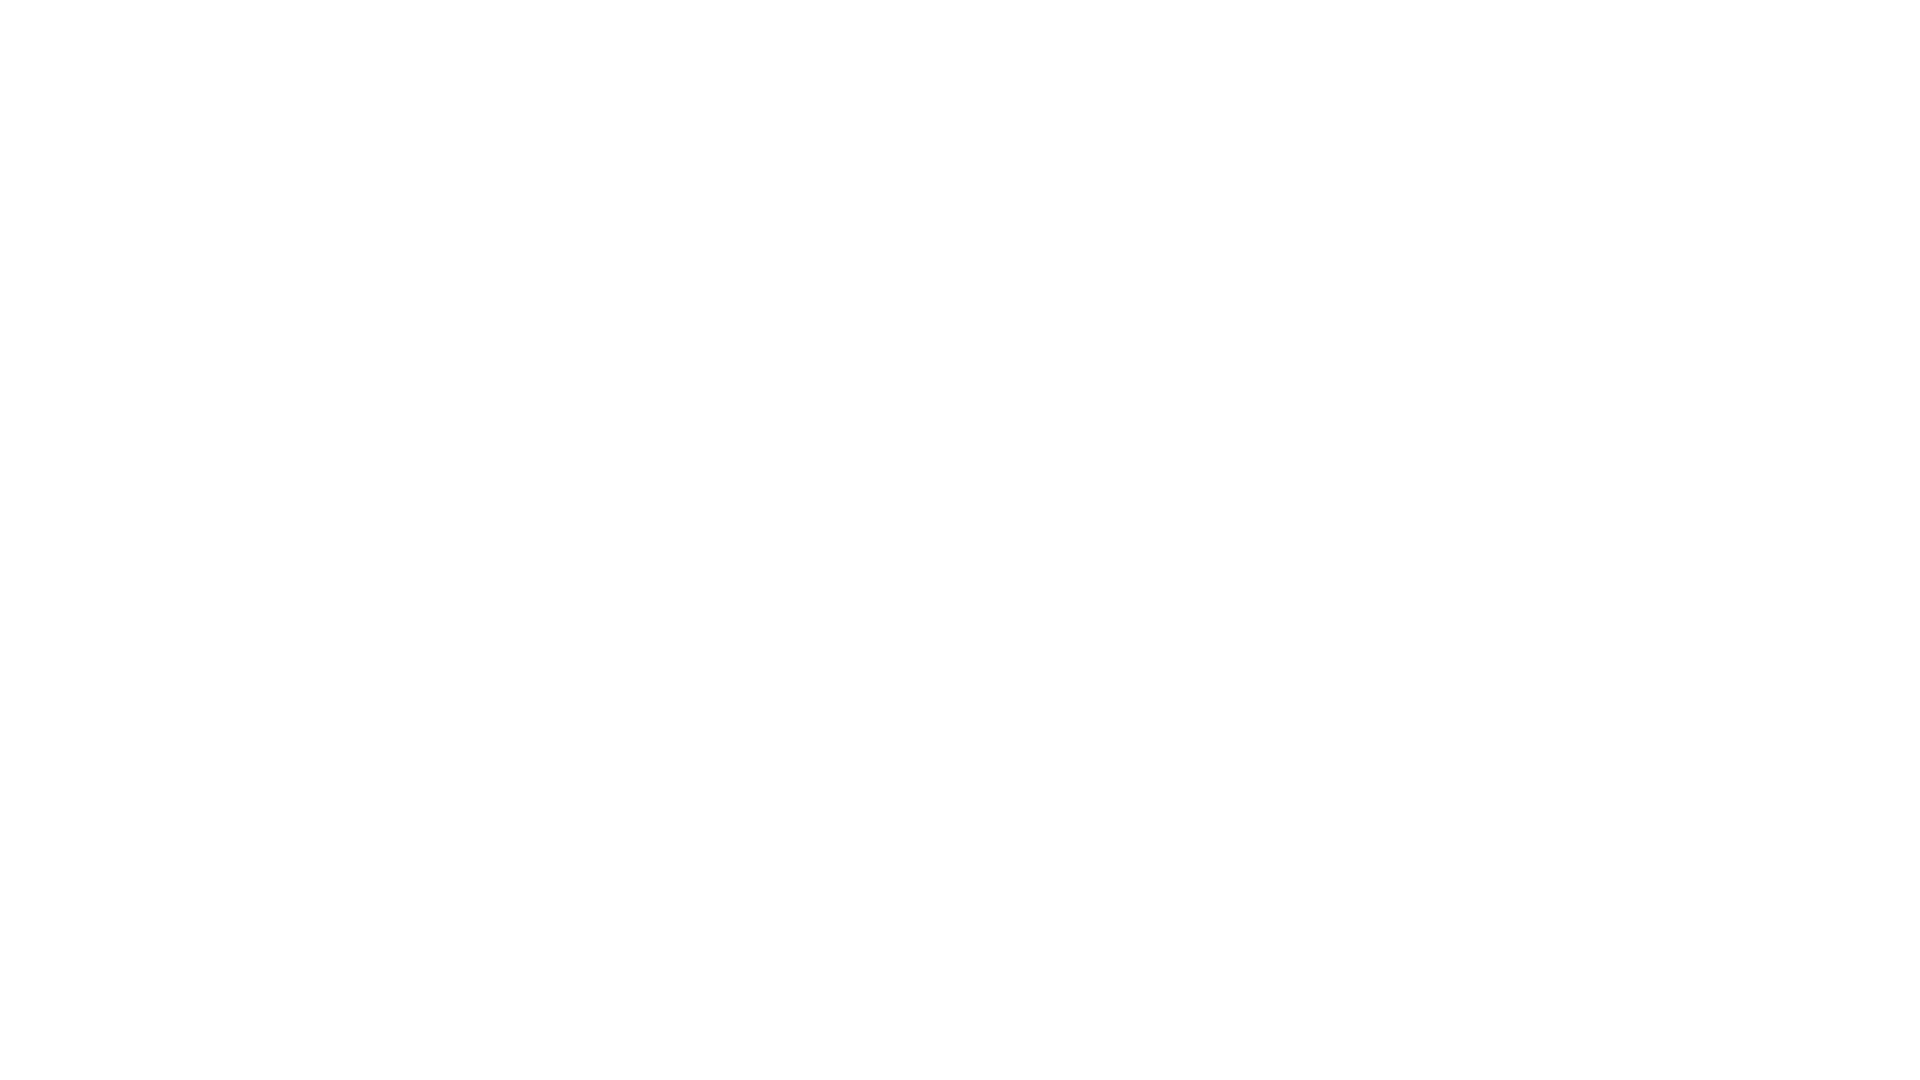  Describe the element at coordinates (420, 64) in the screenshot. I see `ALL ITEMS` at that location.